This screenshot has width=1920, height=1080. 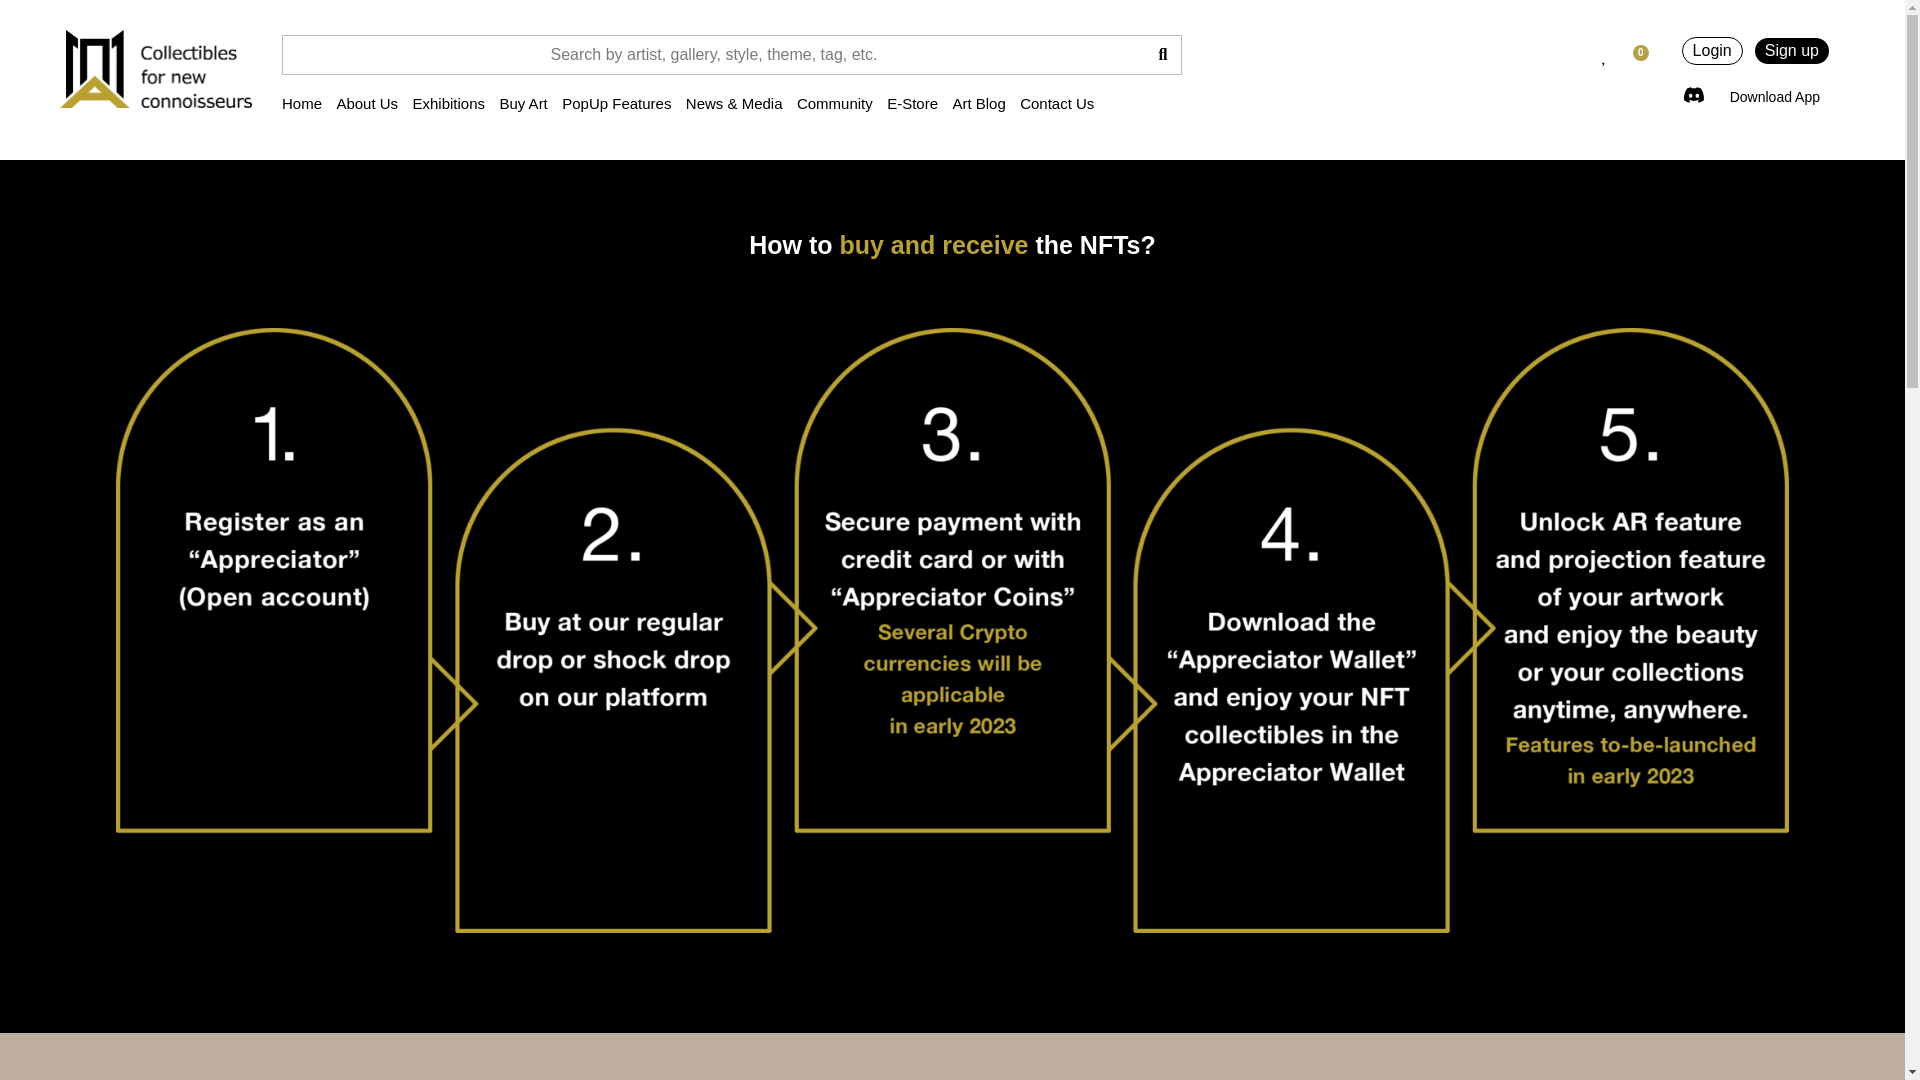 What do you see at coordinates (1774, 98) in the screenshot?
I see `Download App` at bounding box center [1774, 98].